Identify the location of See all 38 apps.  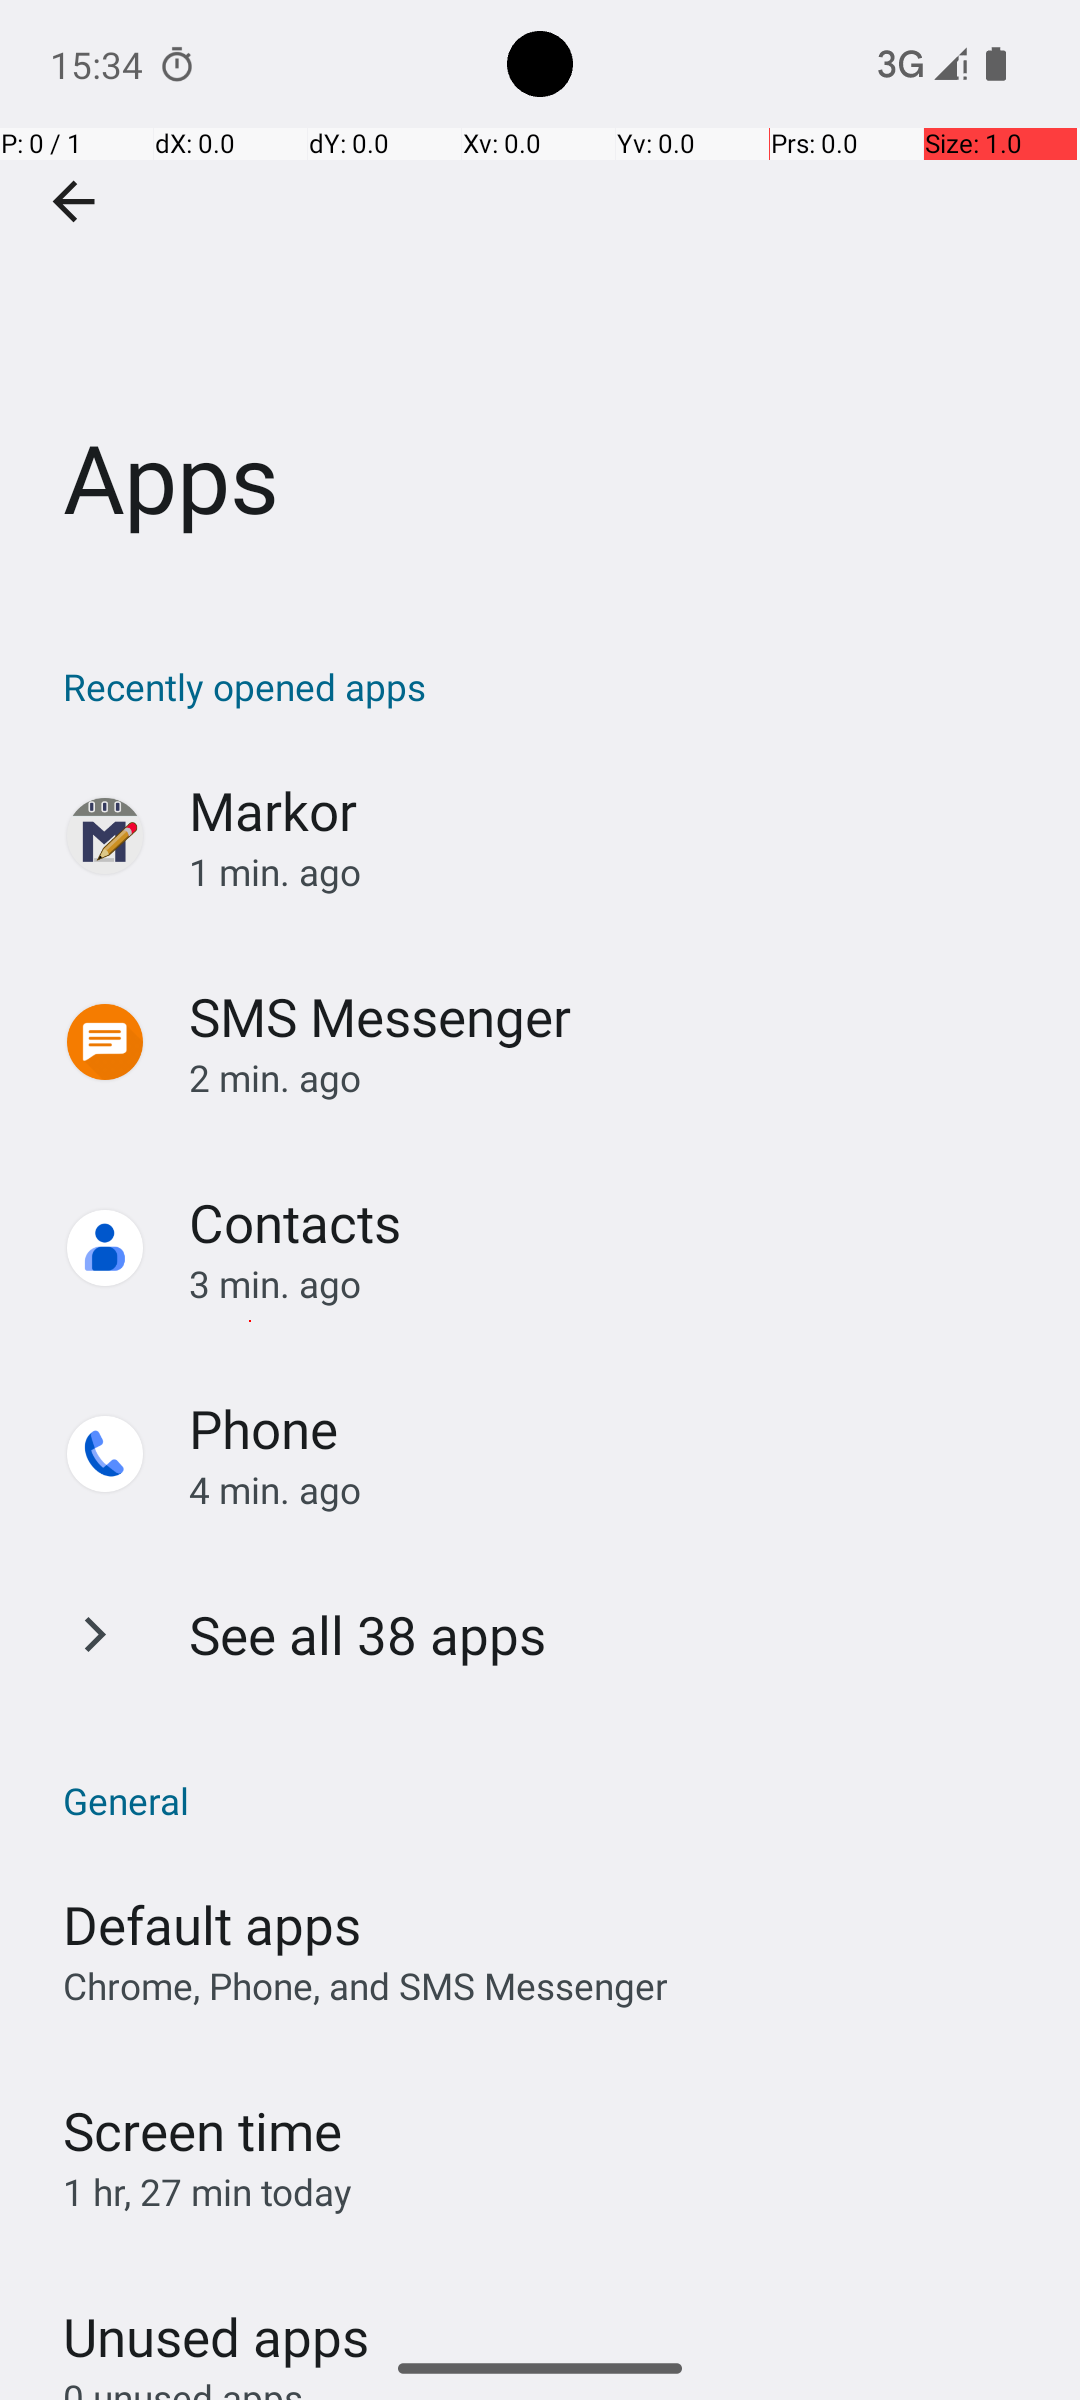
(368, 1634).